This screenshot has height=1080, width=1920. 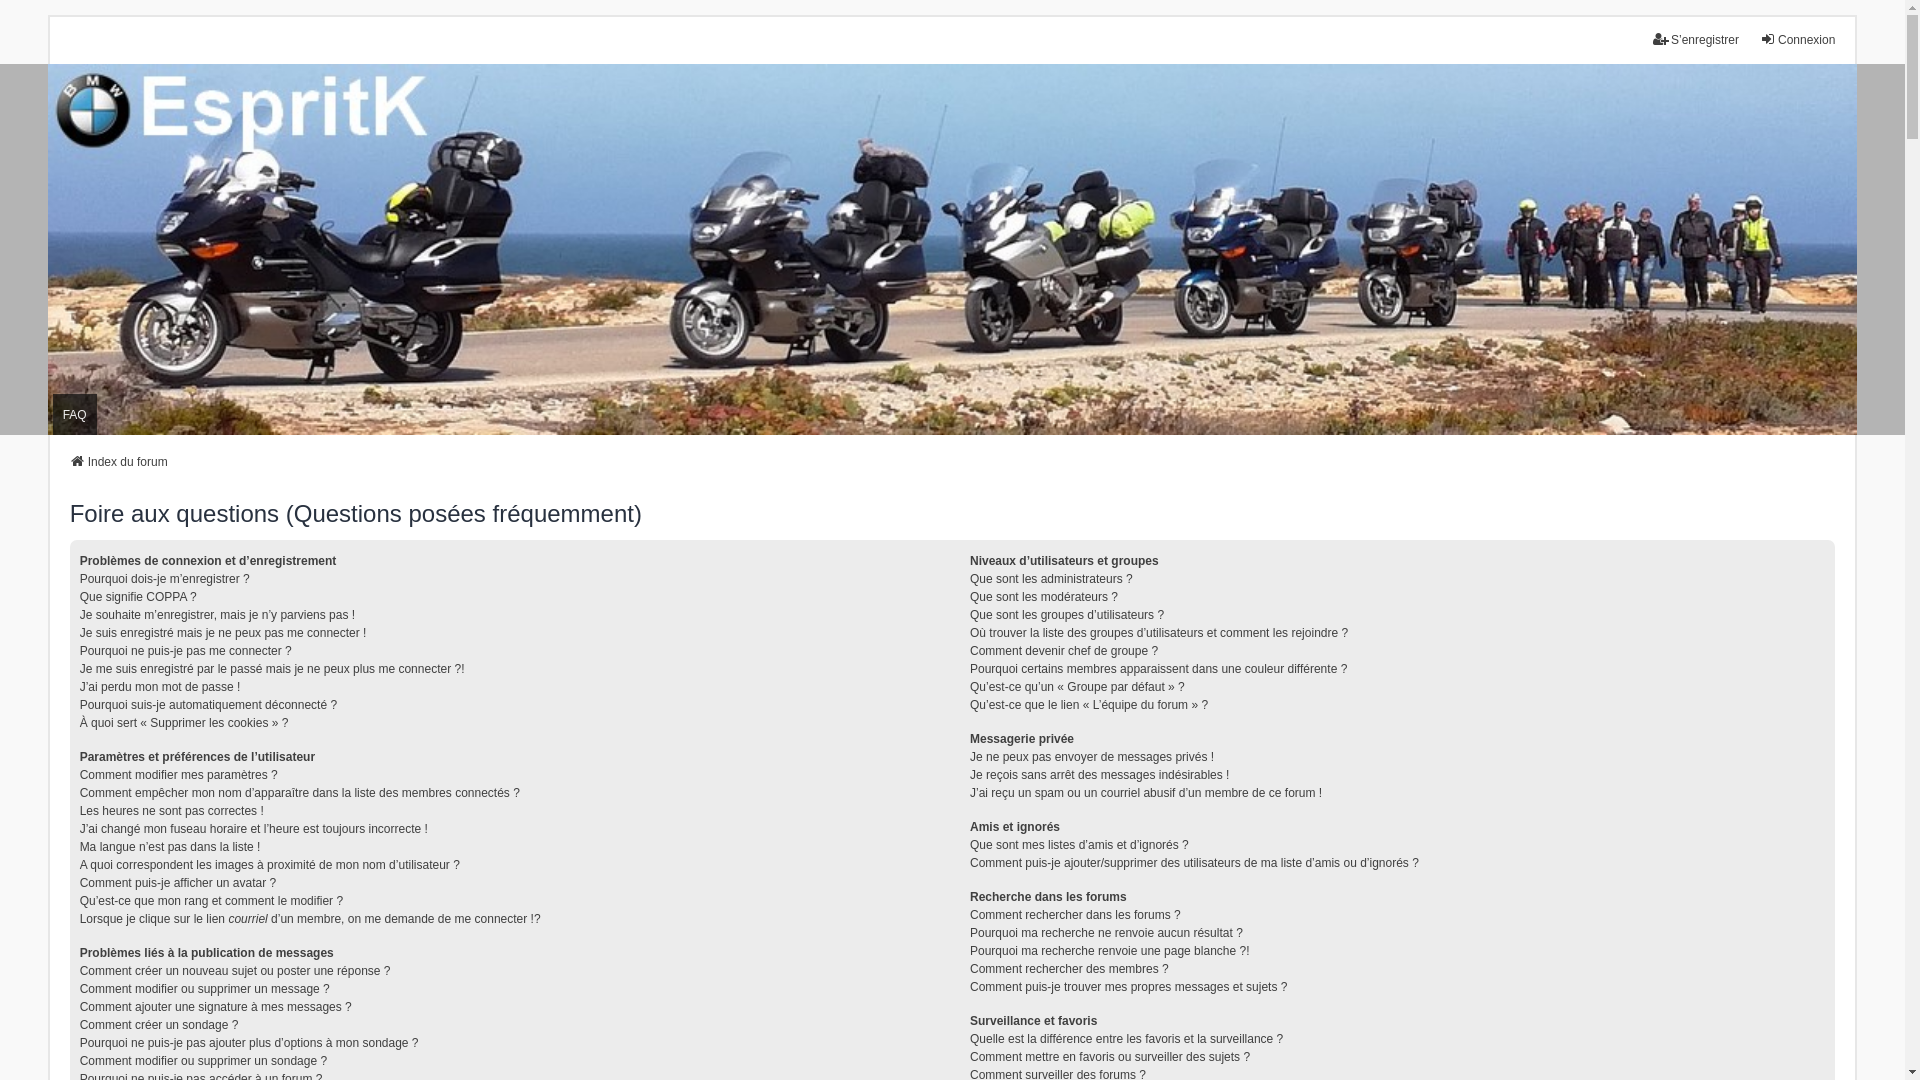 What do you see at coordinates (204, 1061) in the screenshot?
I see `Comment modifier ou supprimer un sondage ?` at bounding box center [204, 1061].